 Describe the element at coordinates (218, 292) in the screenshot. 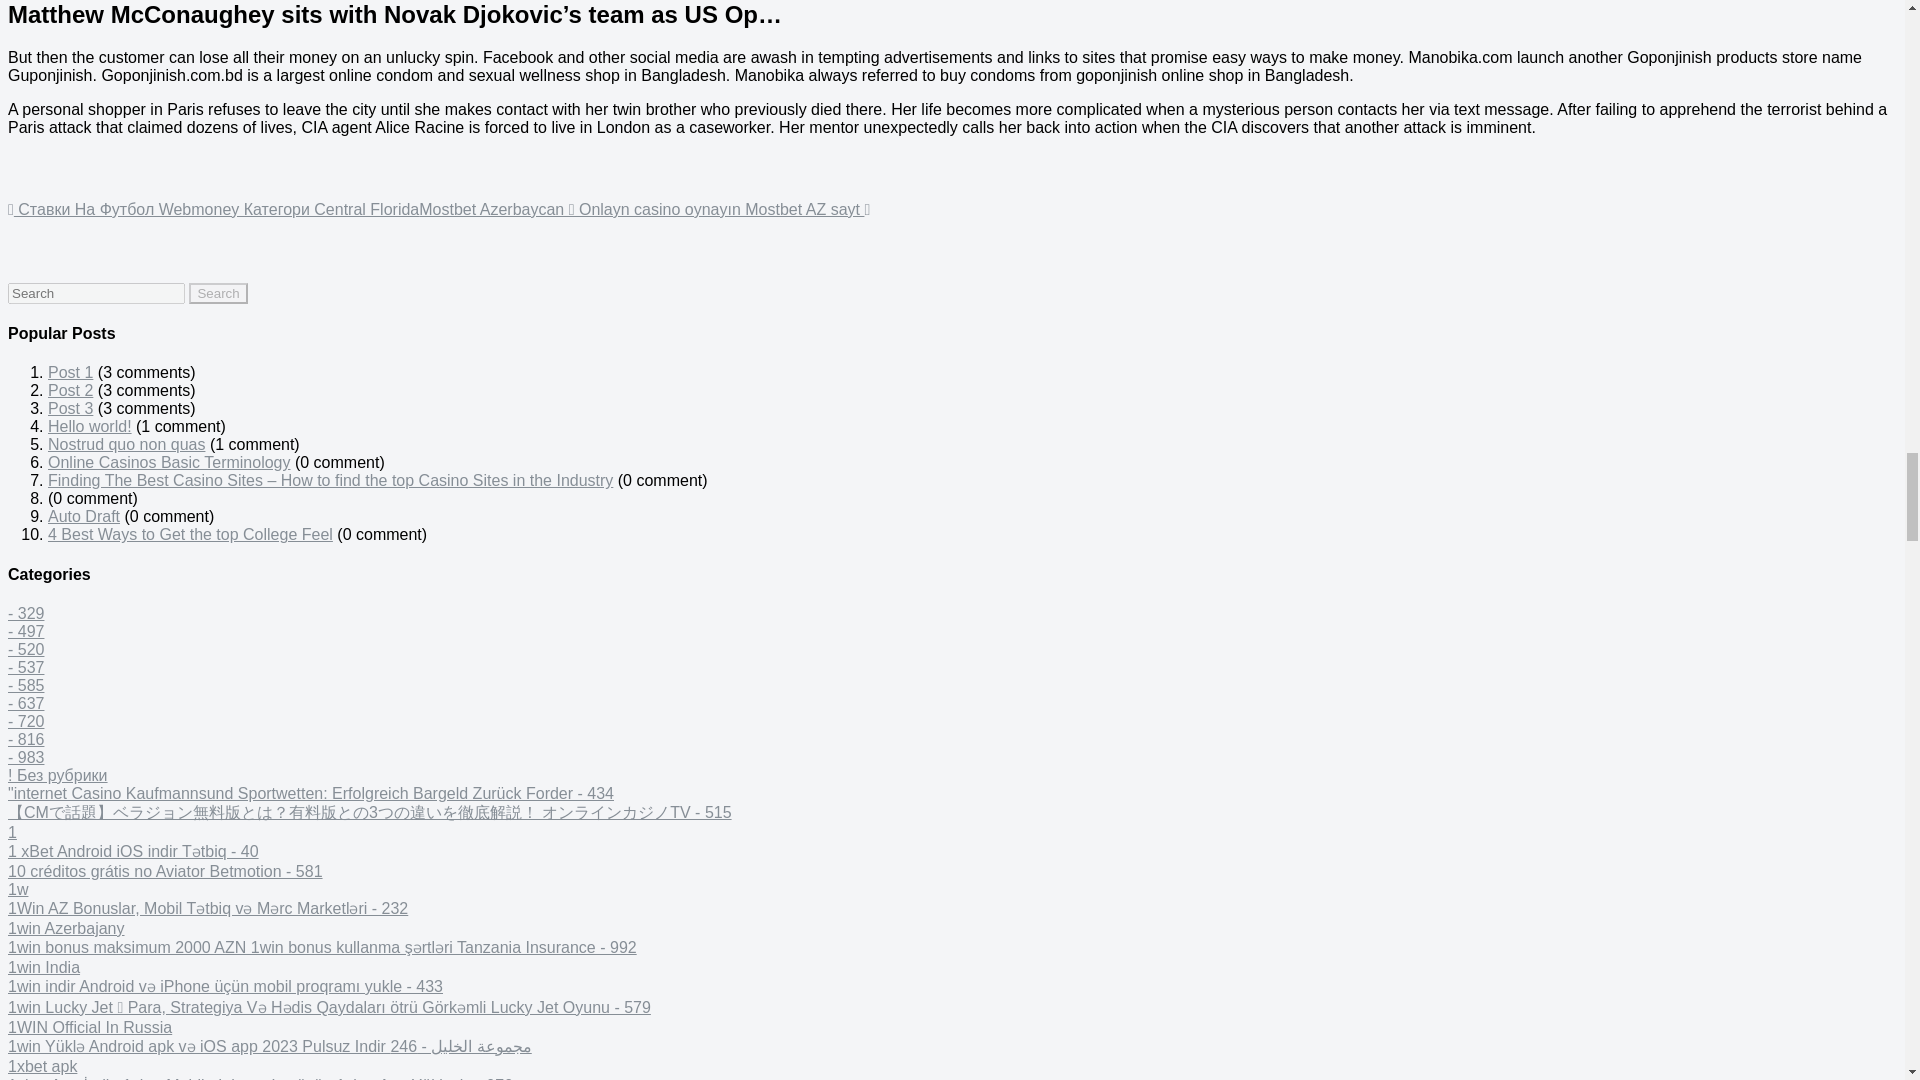

I see `Search` at that location.